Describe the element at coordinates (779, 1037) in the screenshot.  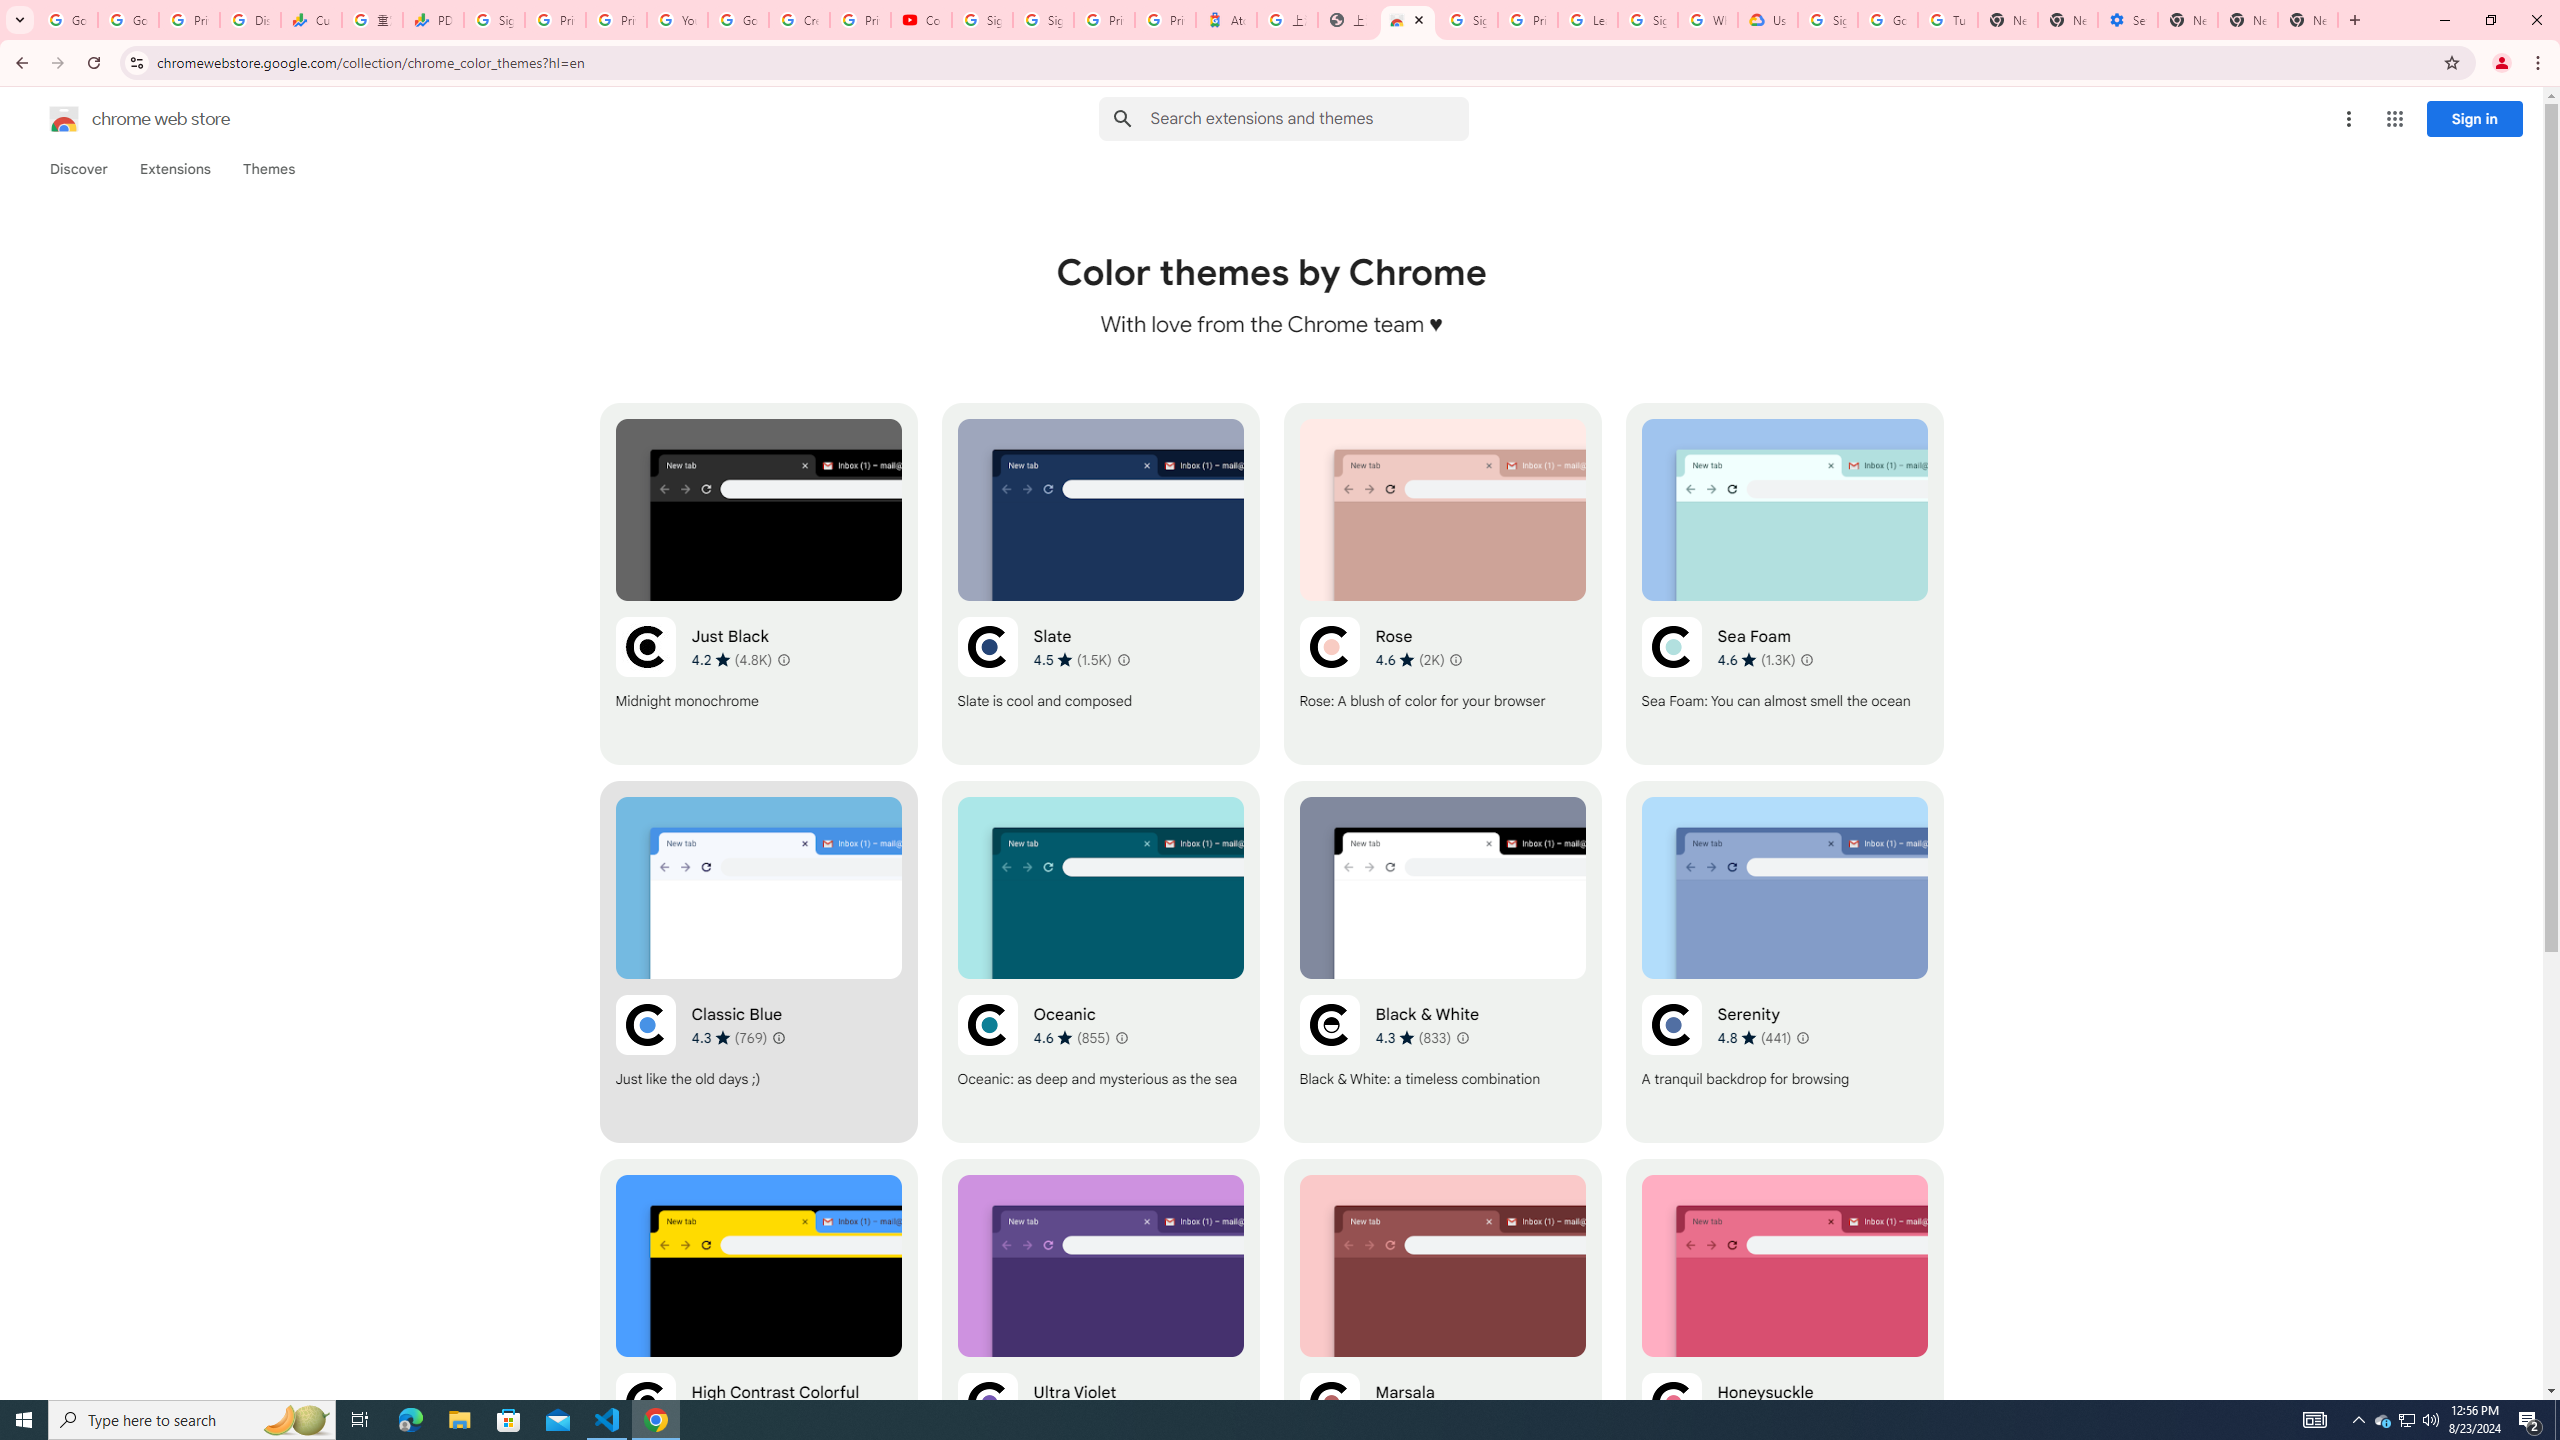
I see `Learn more about results and reviews "Classic Blue"` at that location.